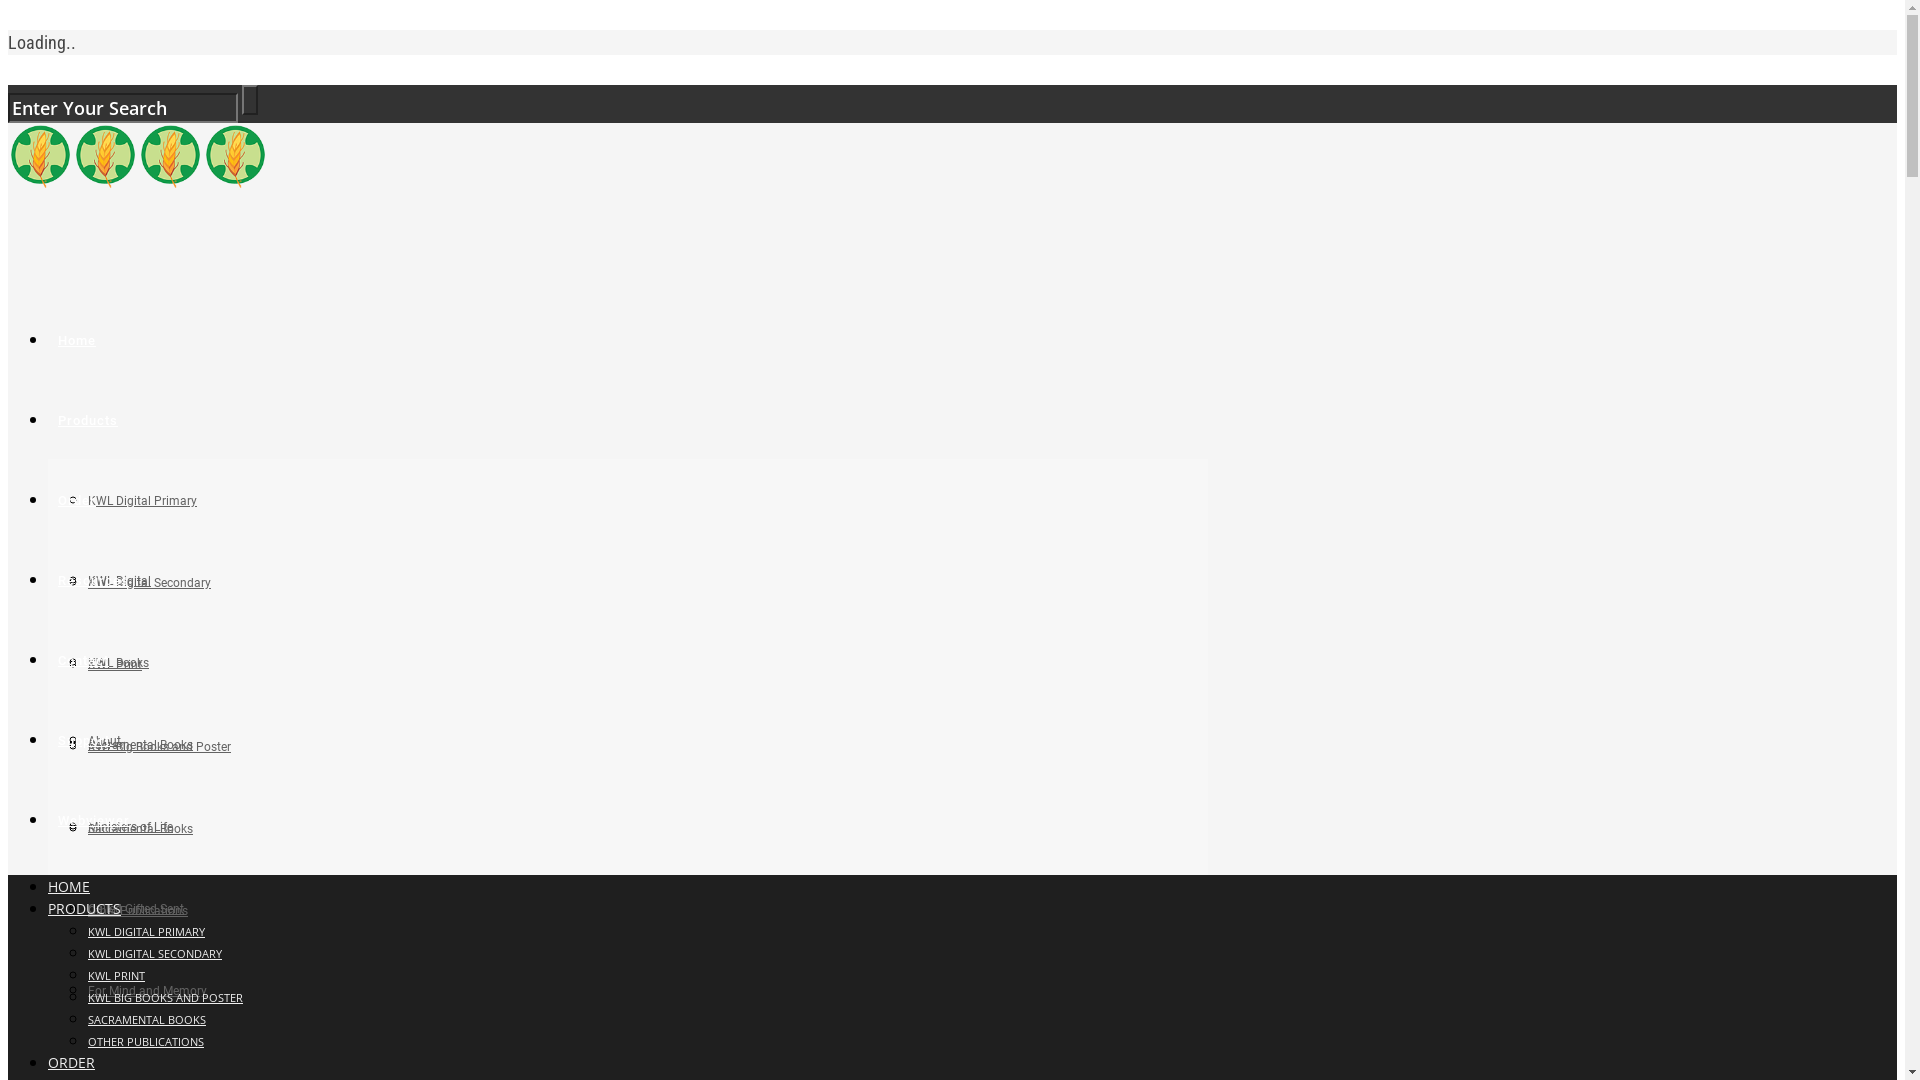 This screenshot has height=1080, width=1920. Describe the element at coordinates (104, 740) in the screenshot. I see `About` at that location.